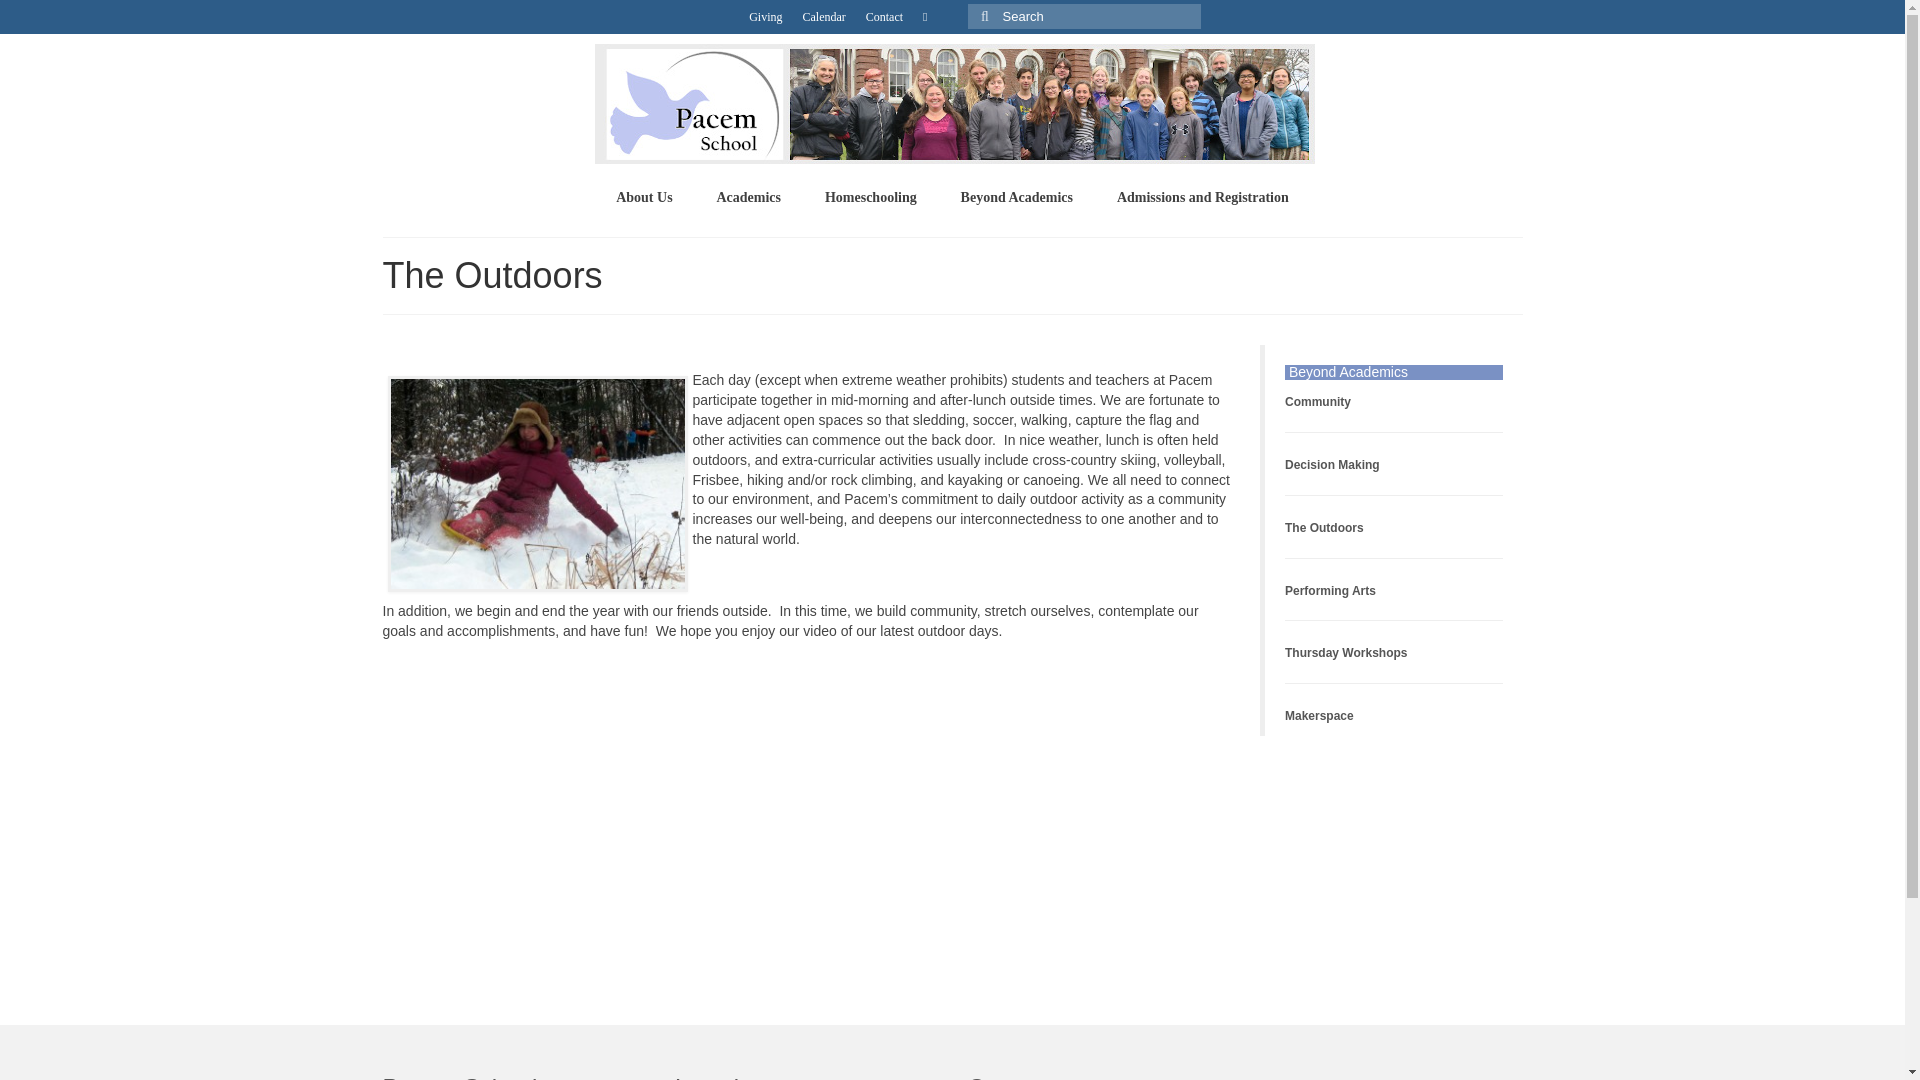  I want to click on About Us, so click(643, 198).